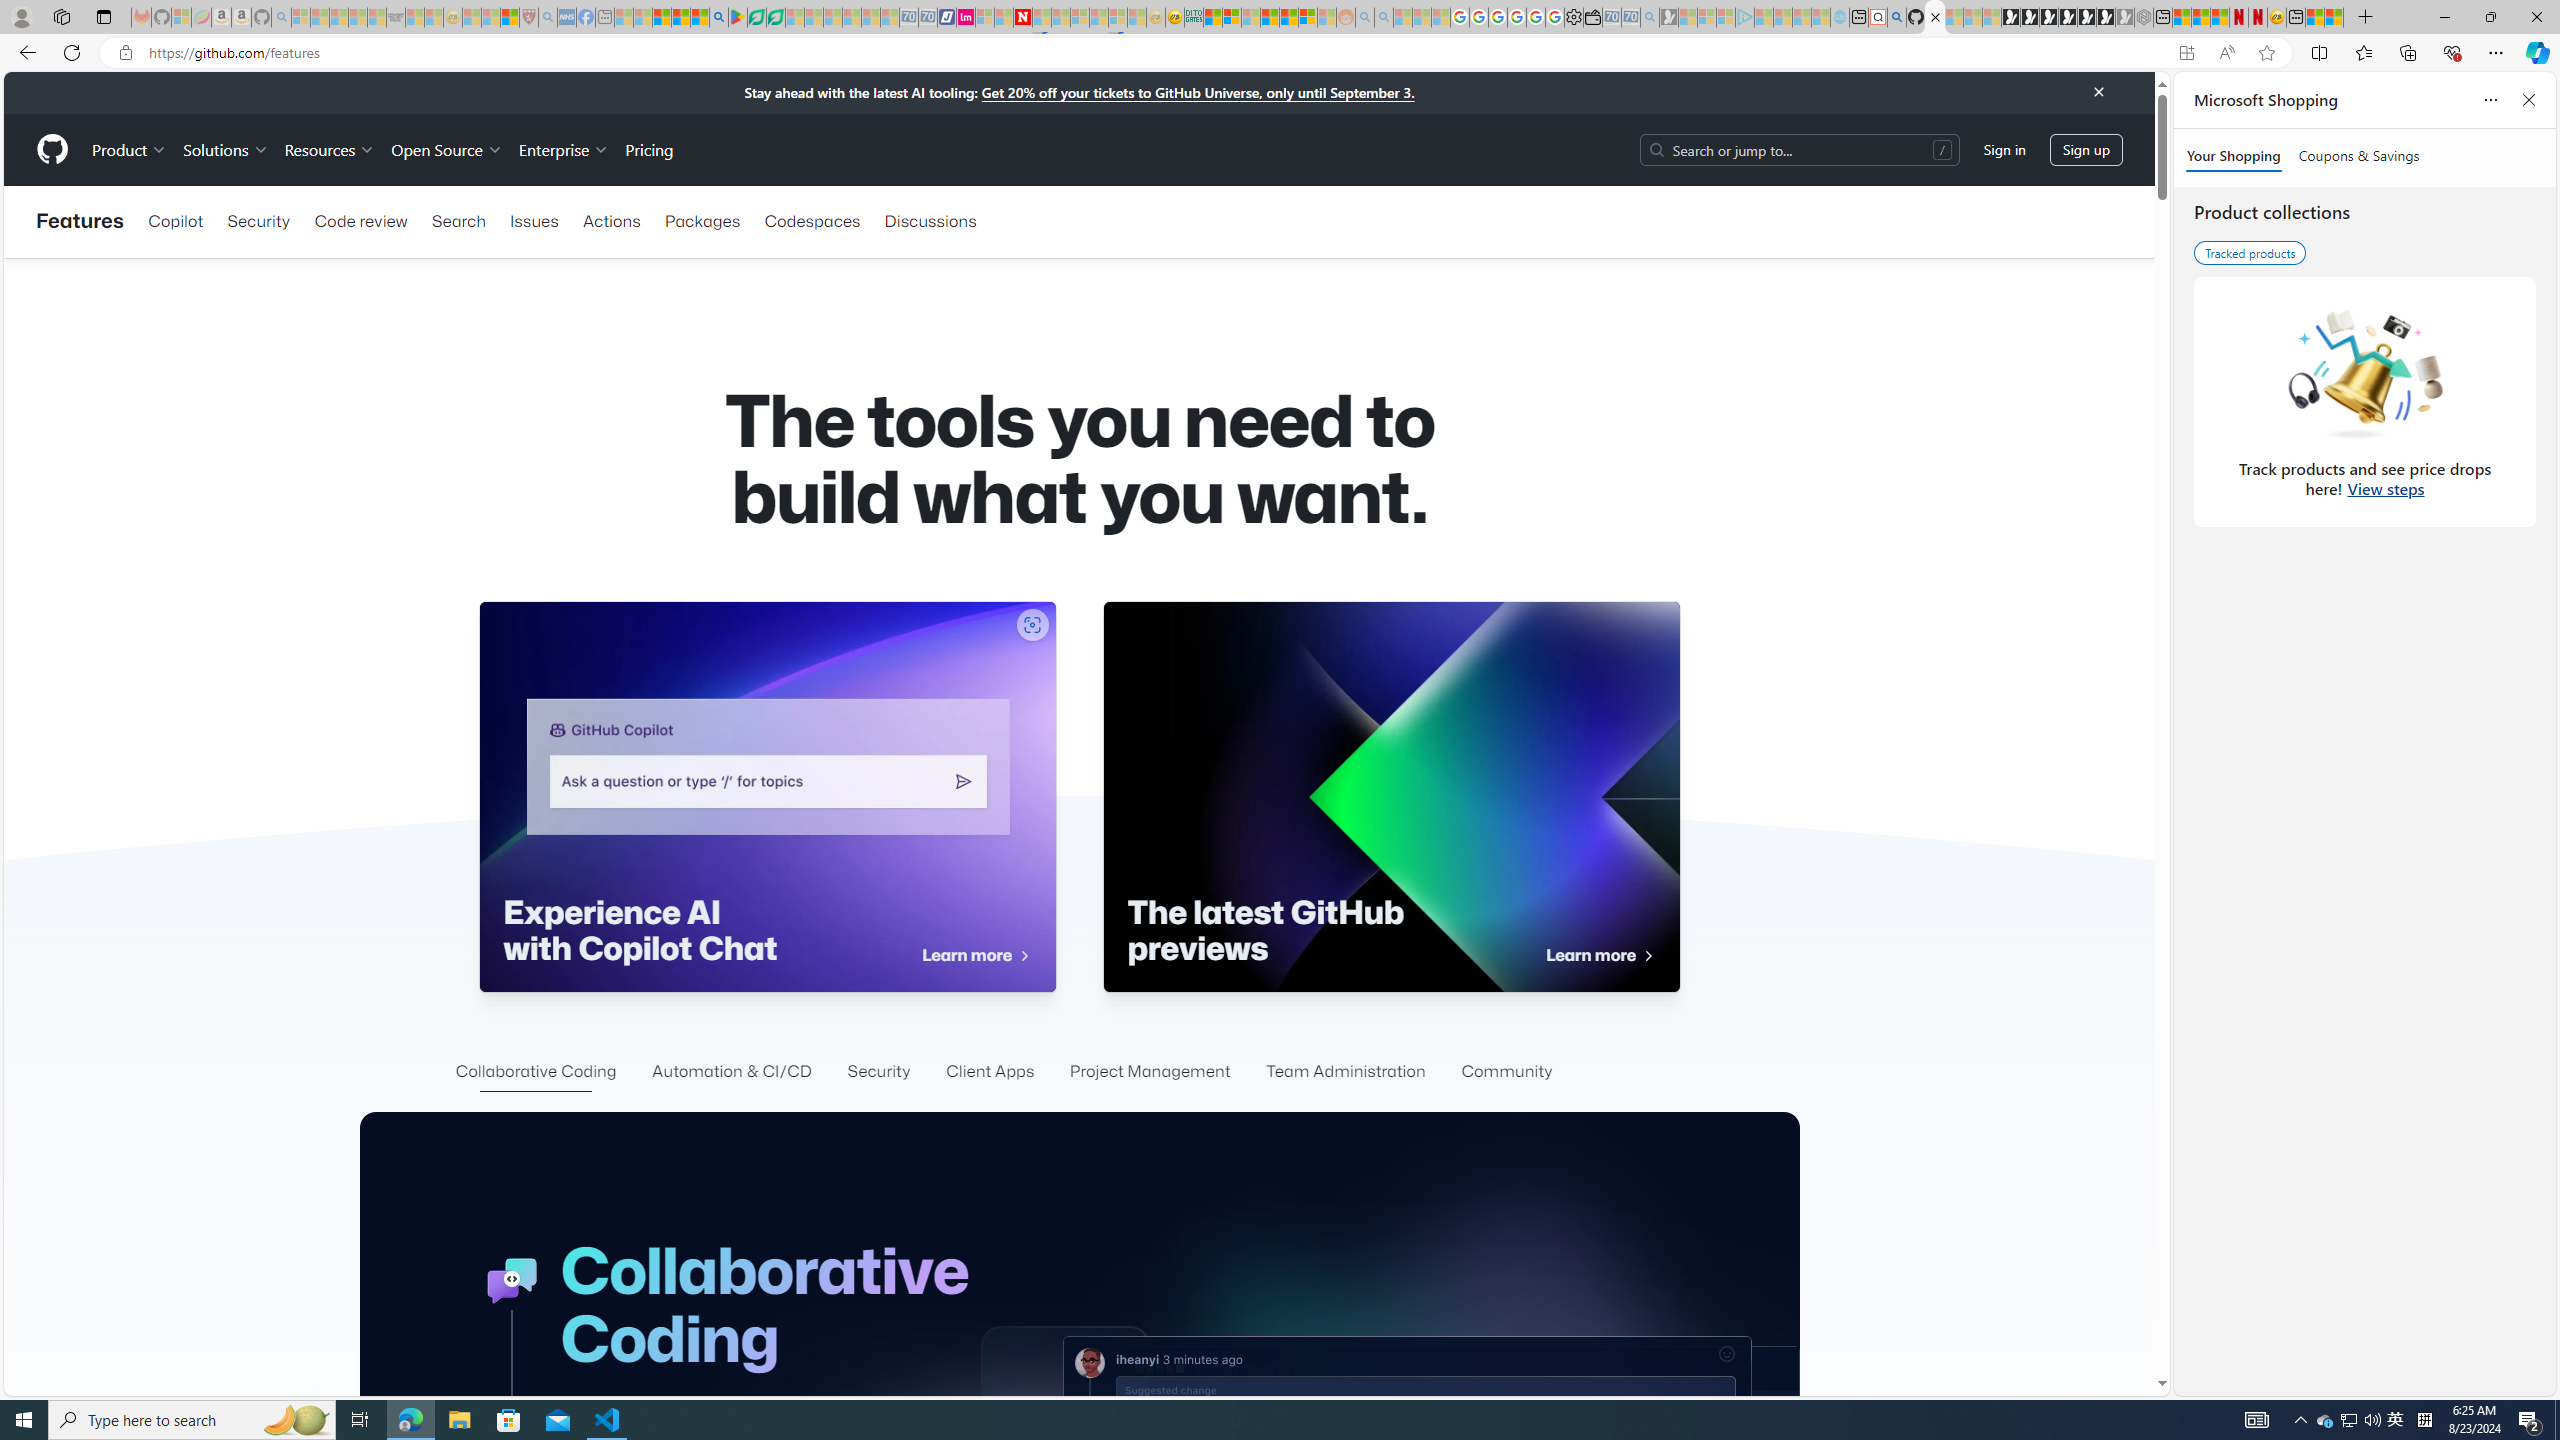 The image size is (2560, 1440). I want to click on Issues, so click(534, 221).